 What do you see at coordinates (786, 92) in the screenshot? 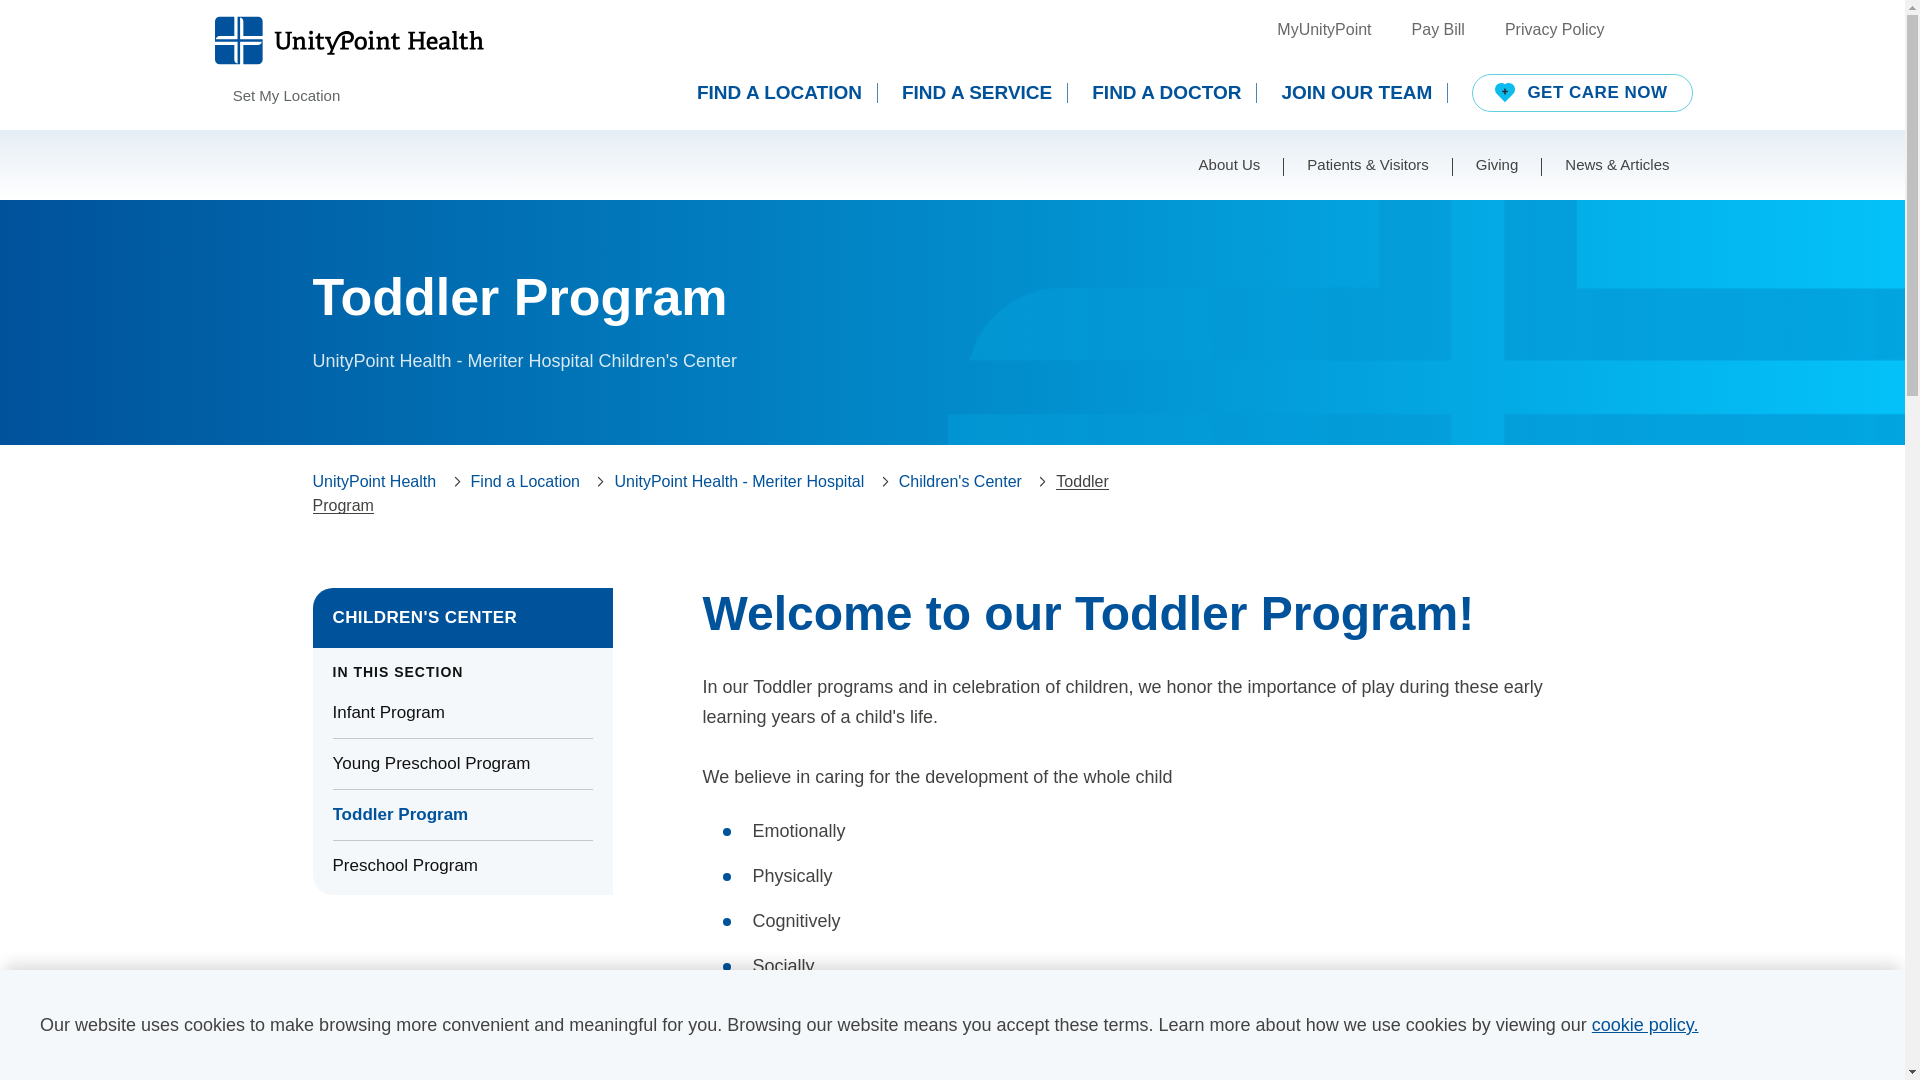
I see `FIND A LOCATION` at bounding box center [786, 92].